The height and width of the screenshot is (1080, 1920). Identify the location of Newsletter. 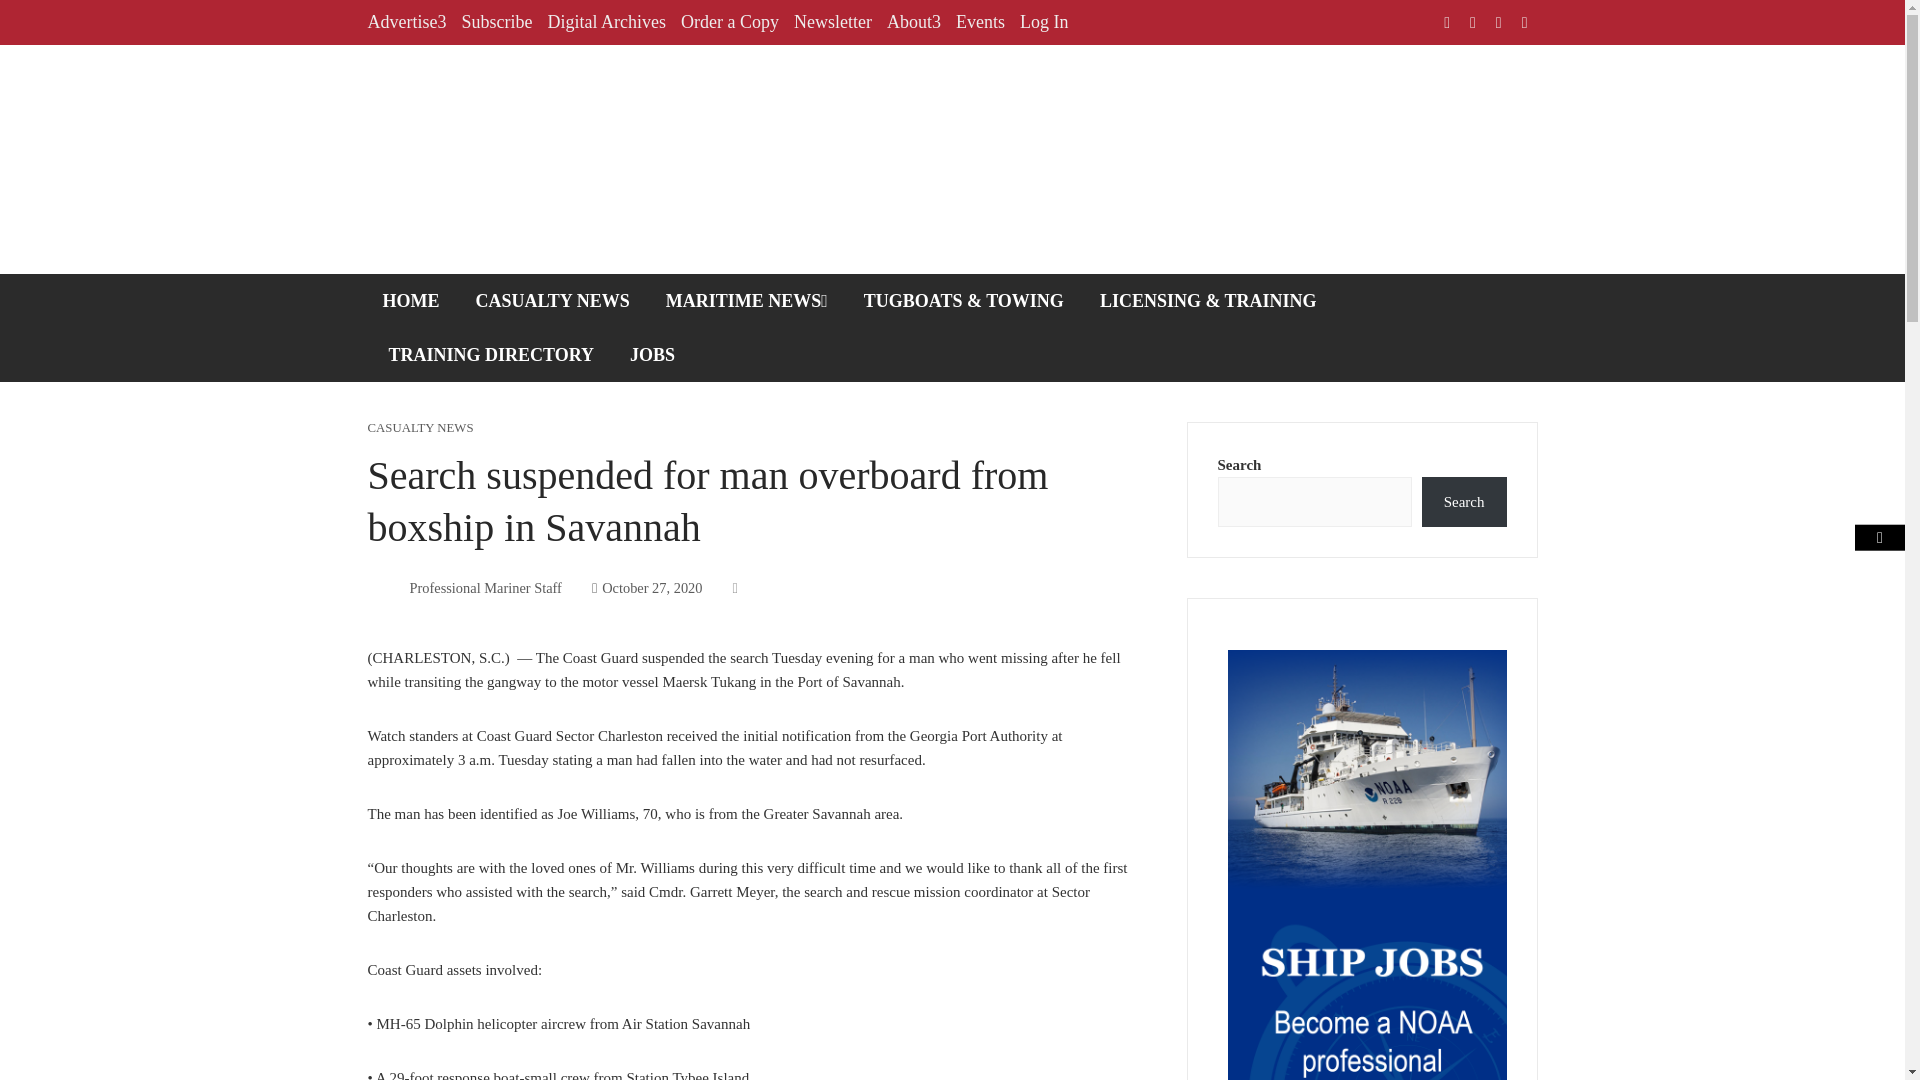
(832, 22).